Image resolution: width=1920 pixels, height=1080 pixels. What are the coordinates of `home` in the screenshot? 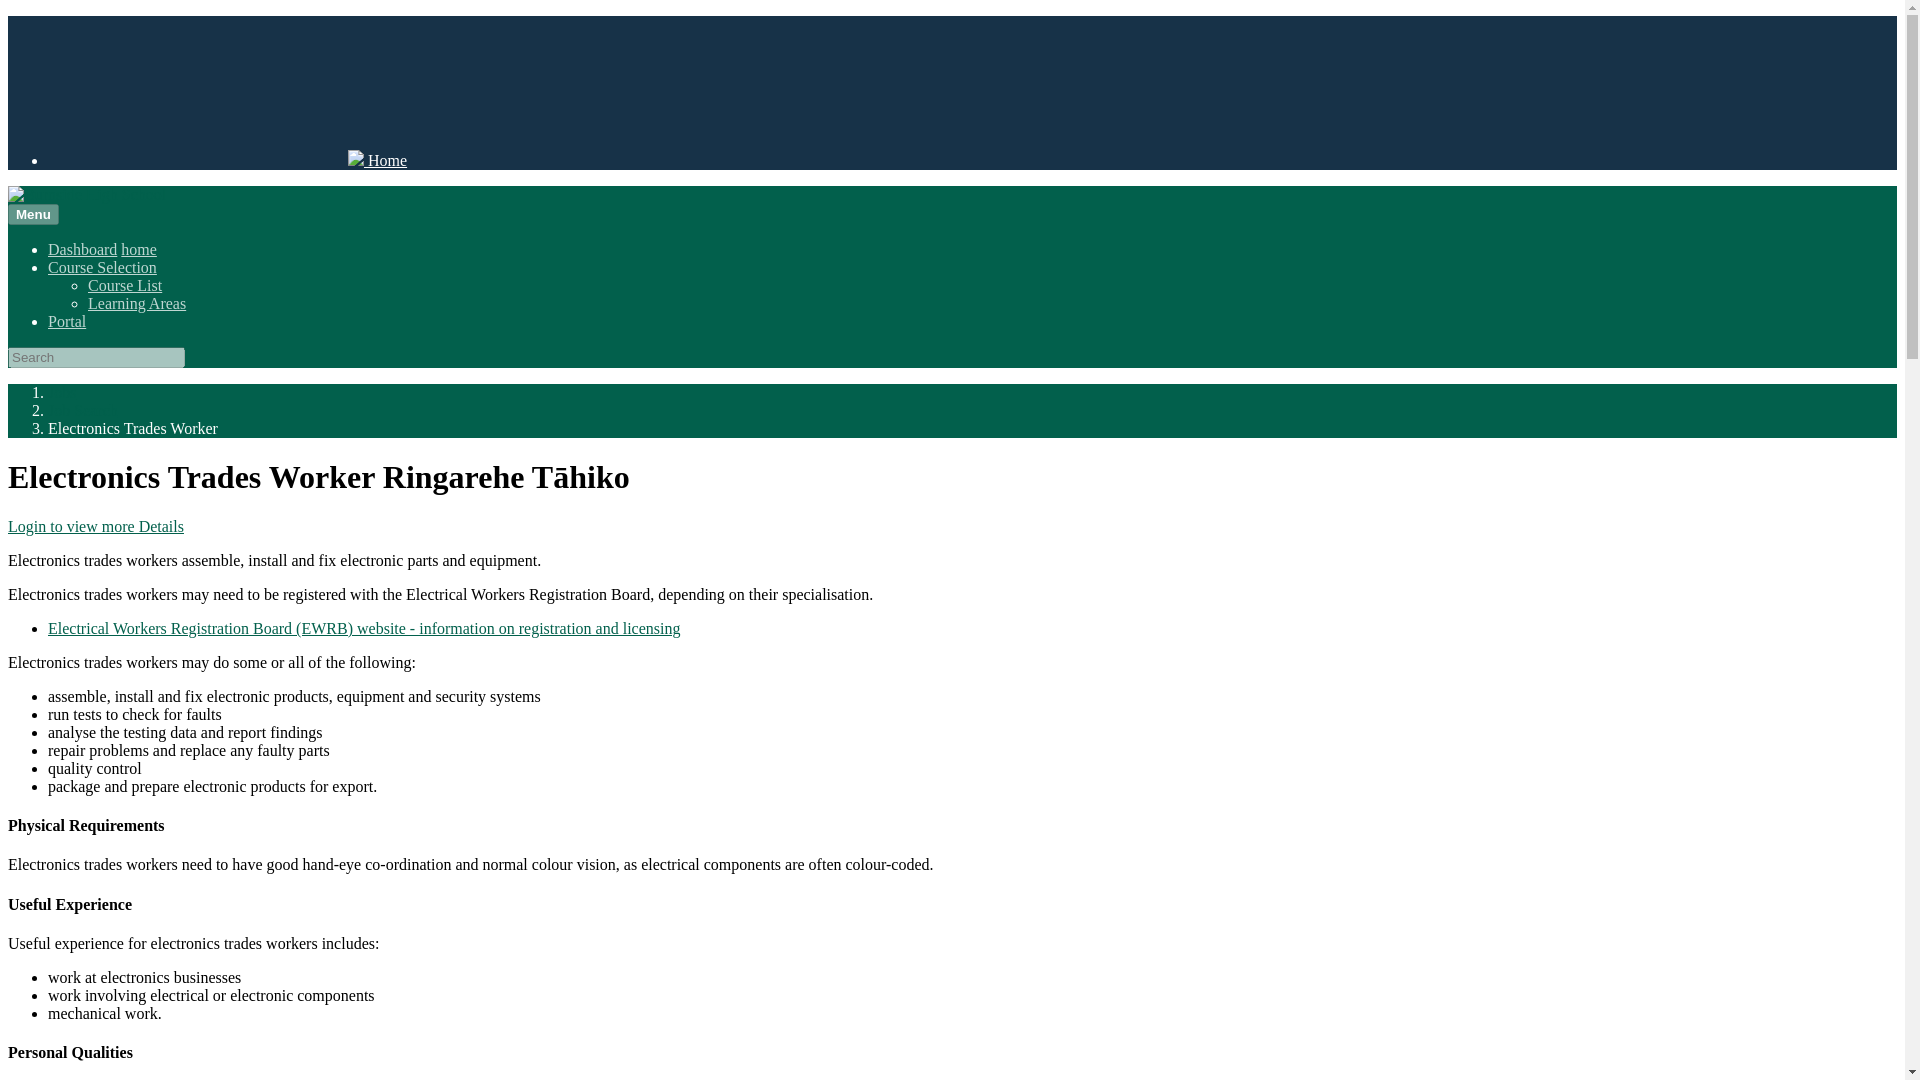 It's located at (138, 249).